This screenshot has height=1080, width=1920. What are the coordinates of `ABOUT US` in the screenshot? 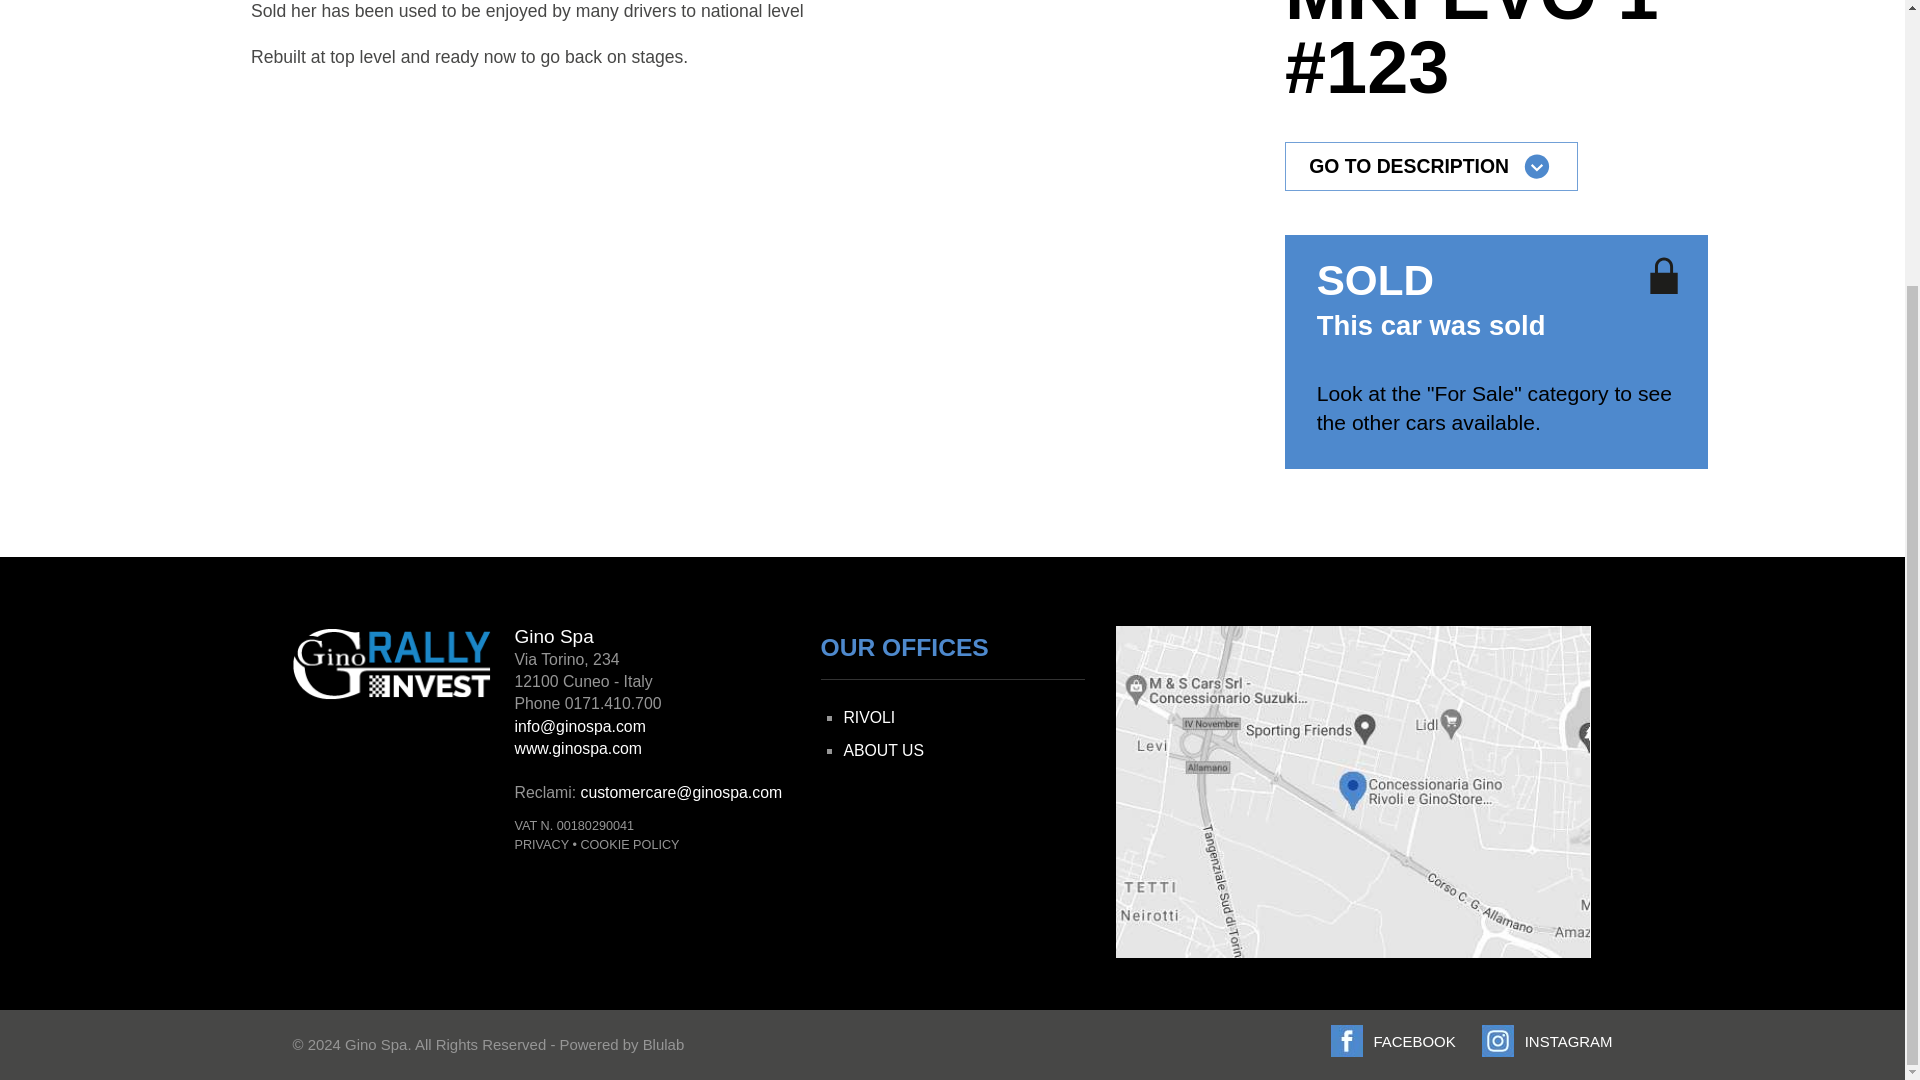 It's located at (882, 750).